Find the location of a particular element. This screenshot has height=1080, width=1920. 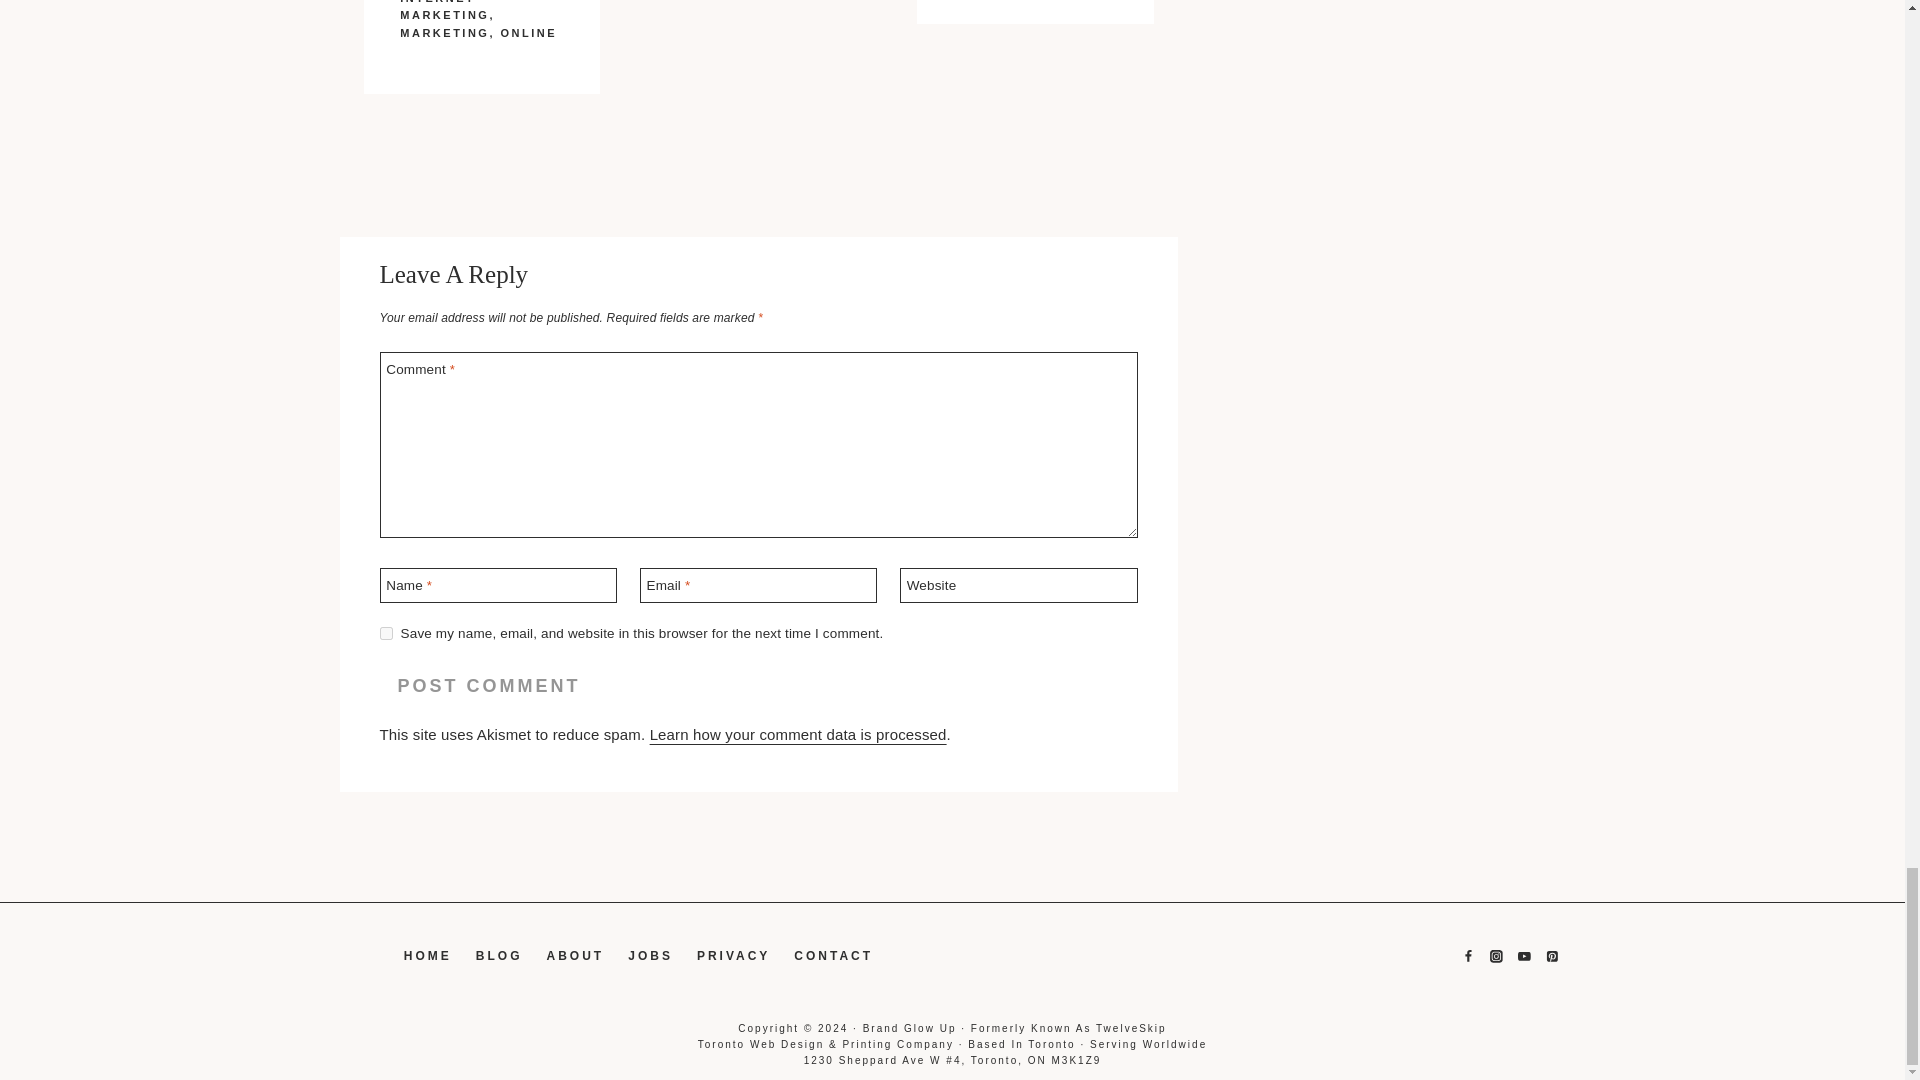

Post Comment is located at coordinates (490, 686).